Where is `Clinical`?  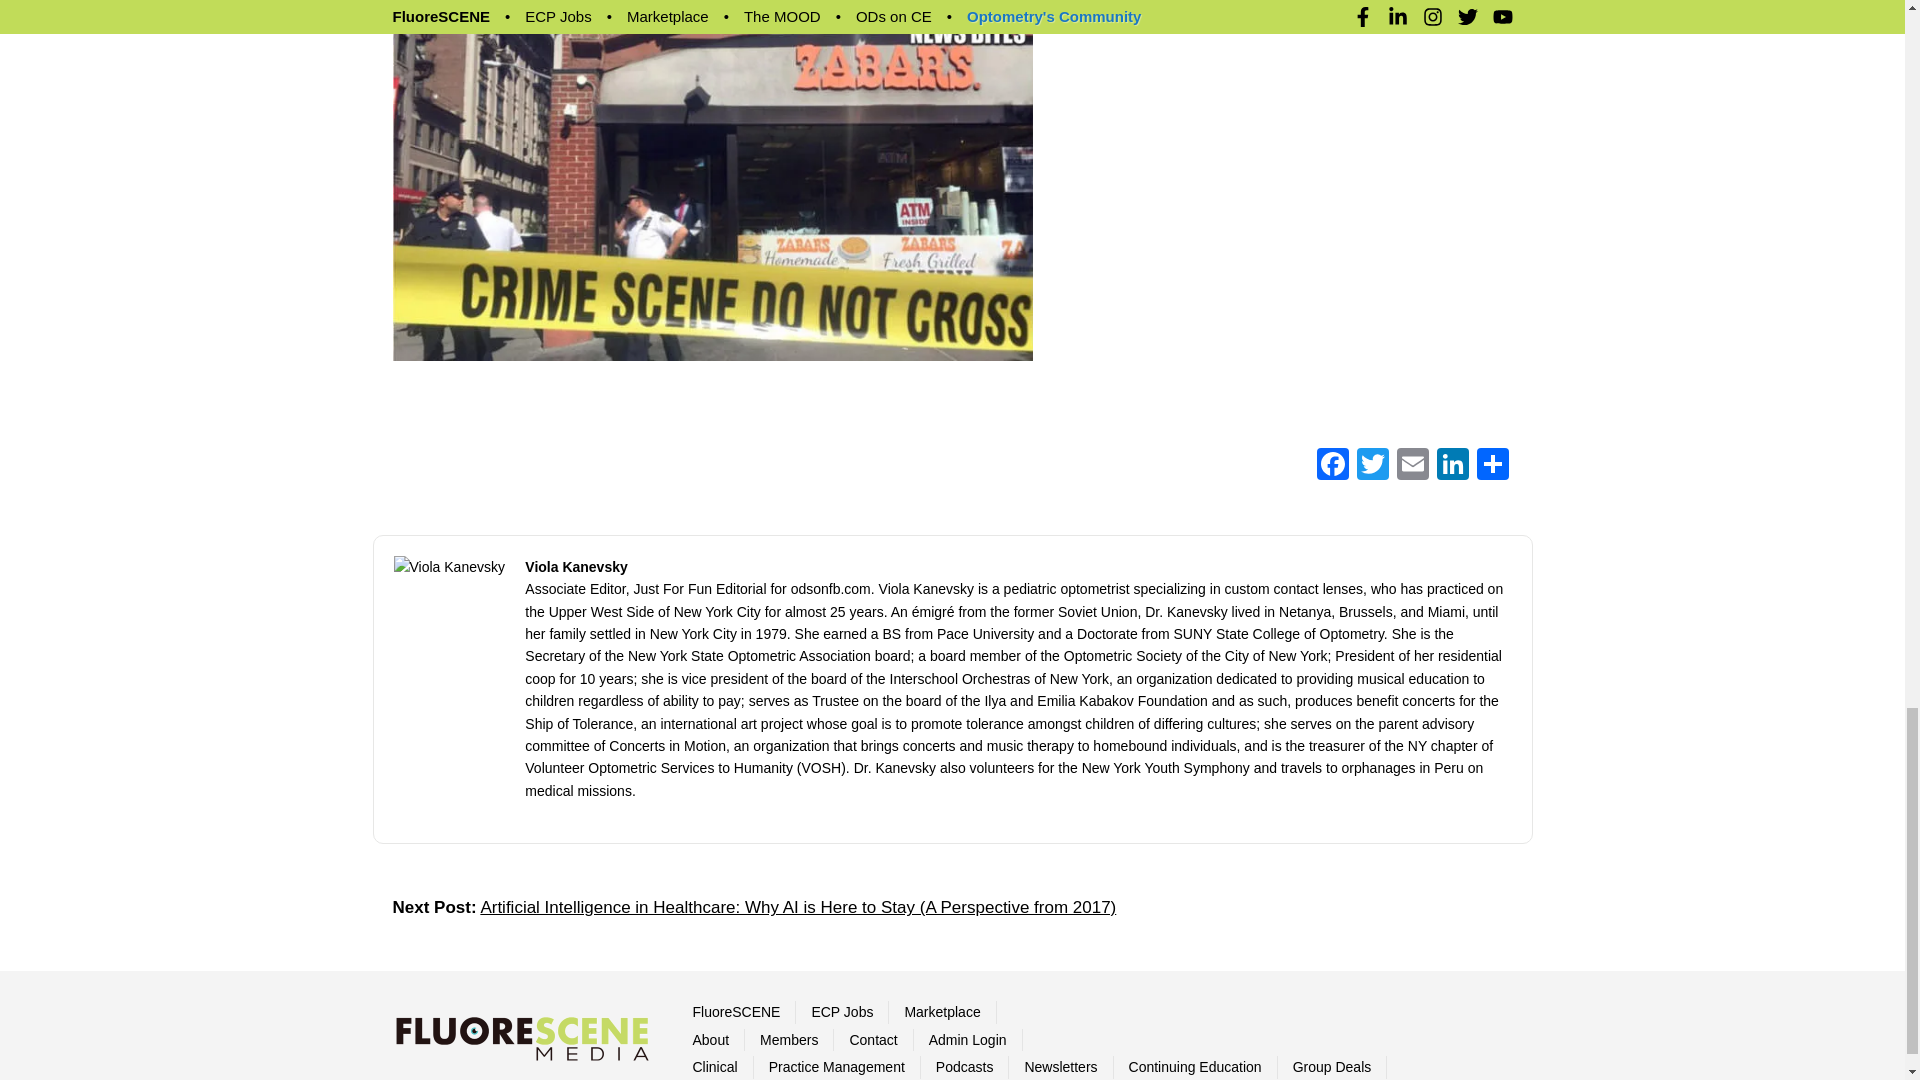
Clinical is located at coordinates (714, 1034).